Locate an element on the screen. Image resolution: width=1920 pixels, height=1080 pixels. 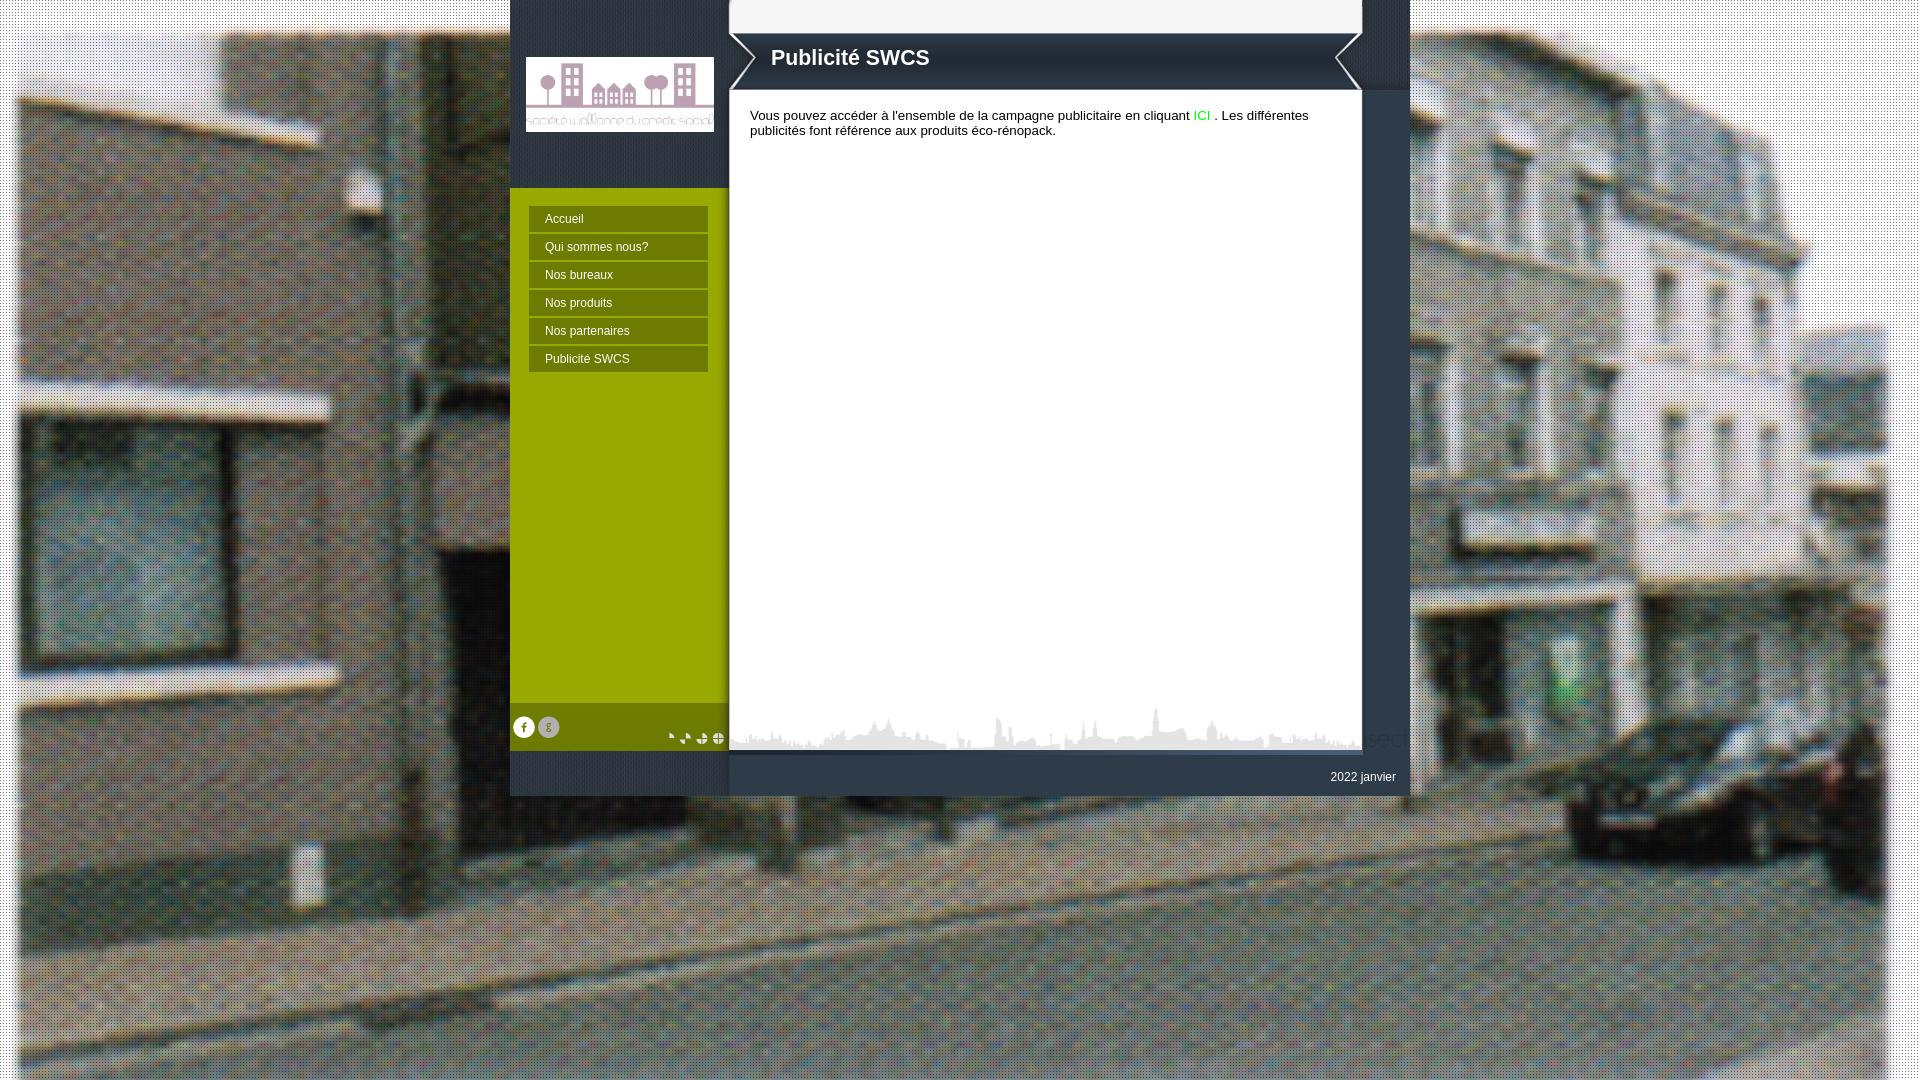
Accueil is located at coordinates (618, 219).